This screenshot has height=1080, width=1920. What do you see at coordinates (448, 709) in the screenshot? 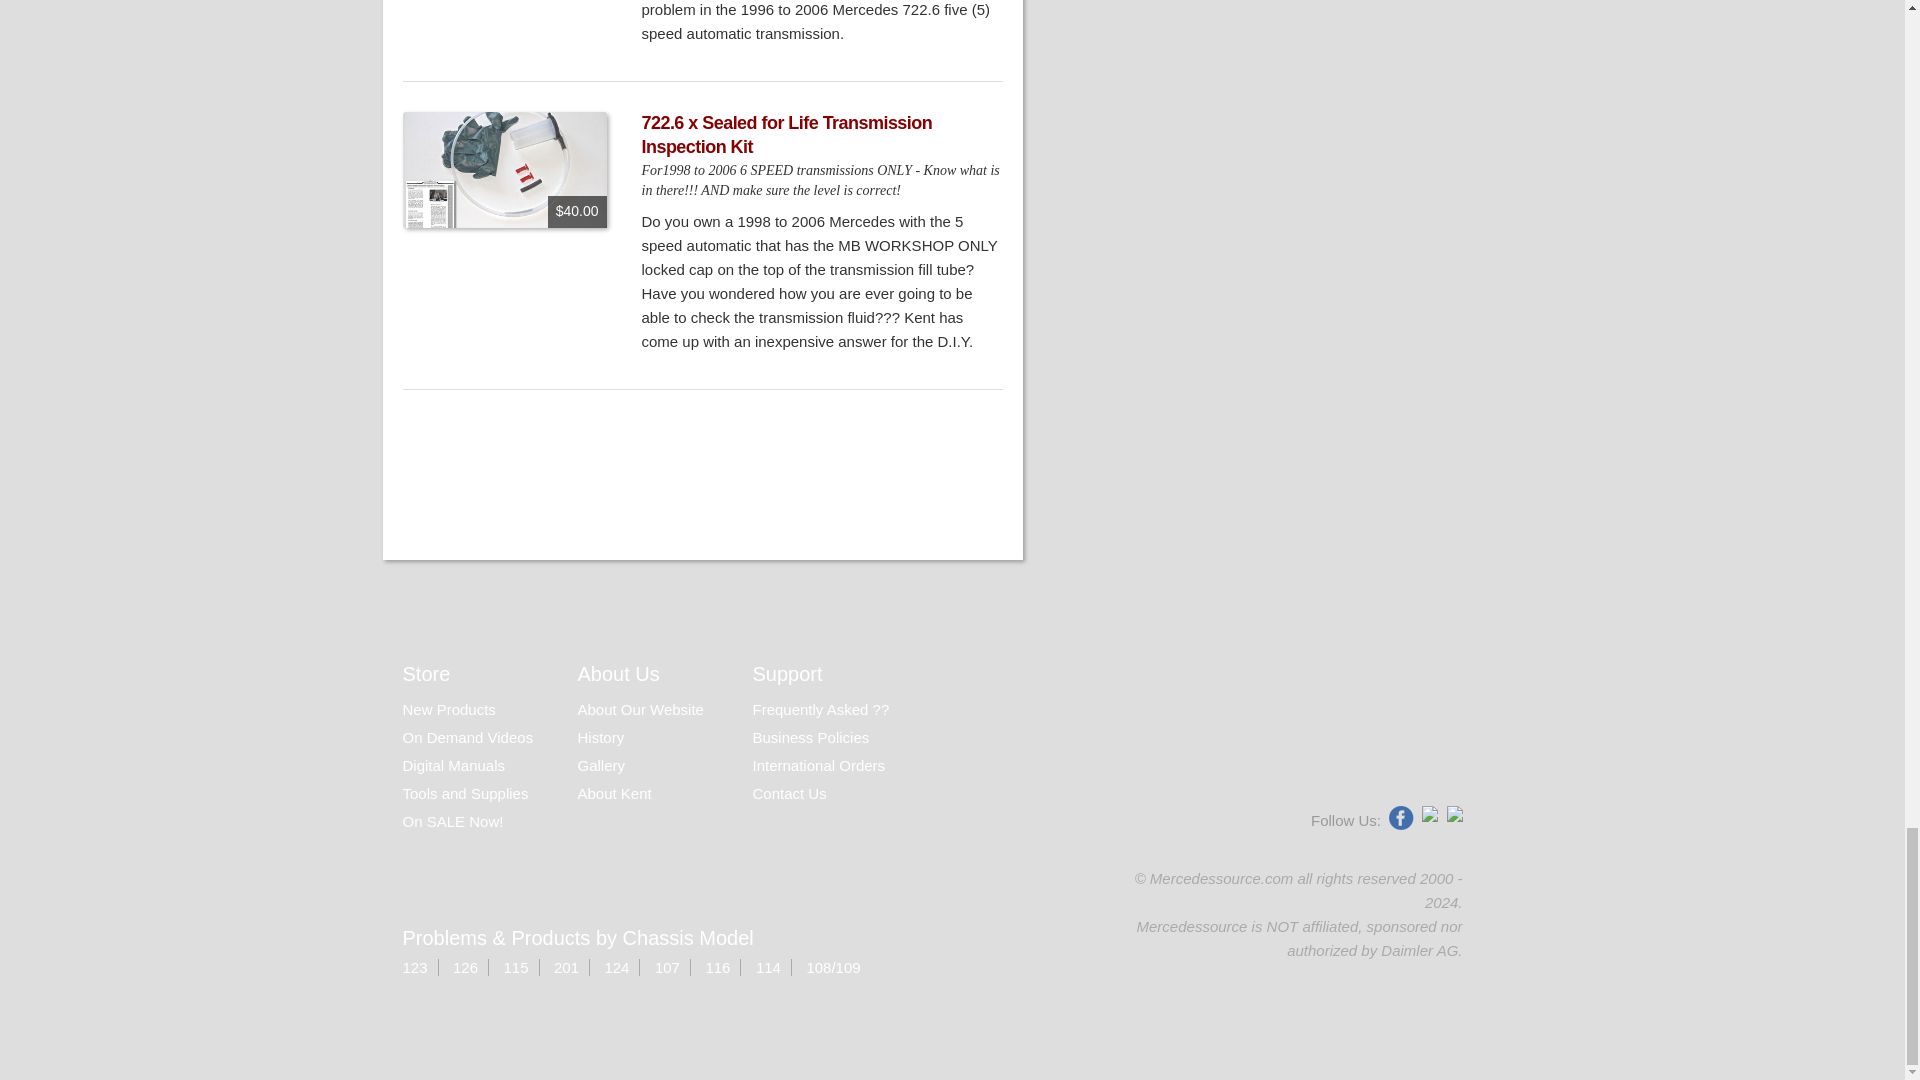
I see `New Products` at bounding box center [448, 709].